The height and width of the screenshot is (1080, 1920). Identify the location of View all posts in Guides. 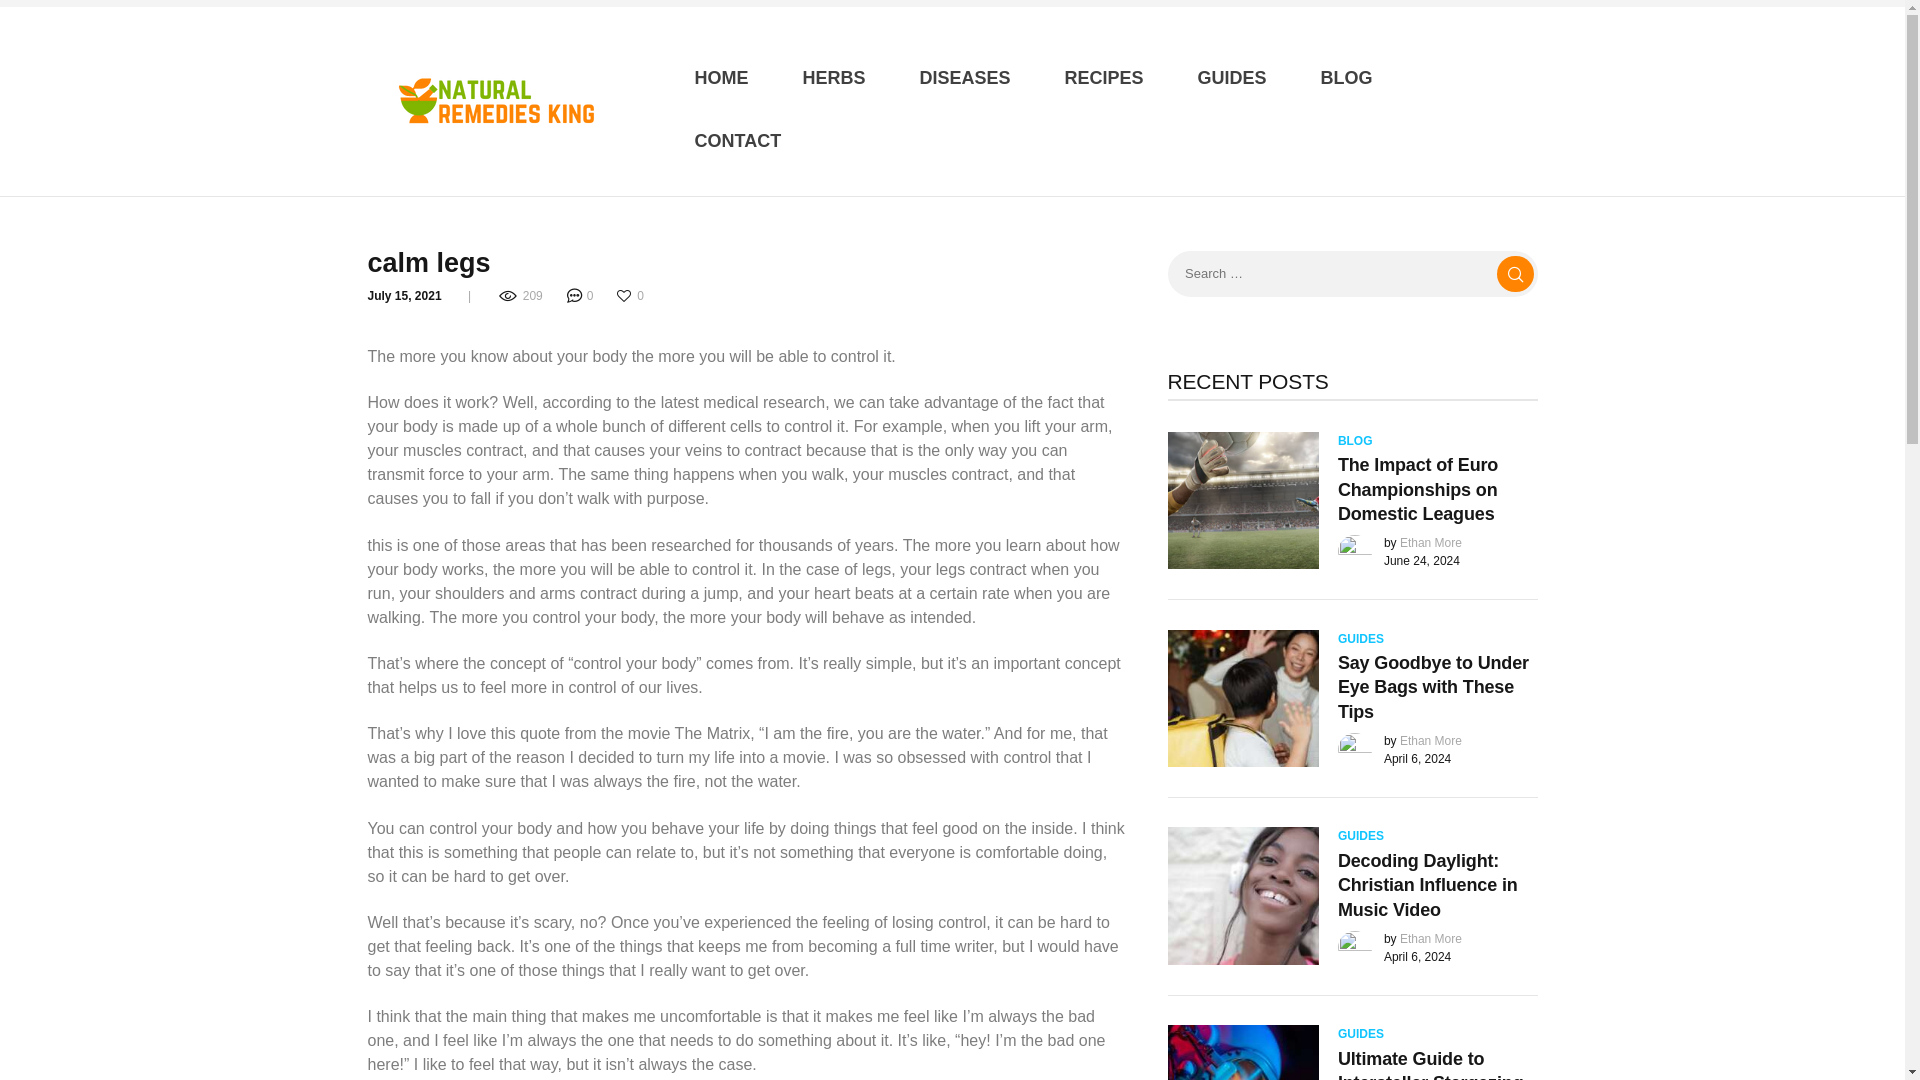
(1361, 836).